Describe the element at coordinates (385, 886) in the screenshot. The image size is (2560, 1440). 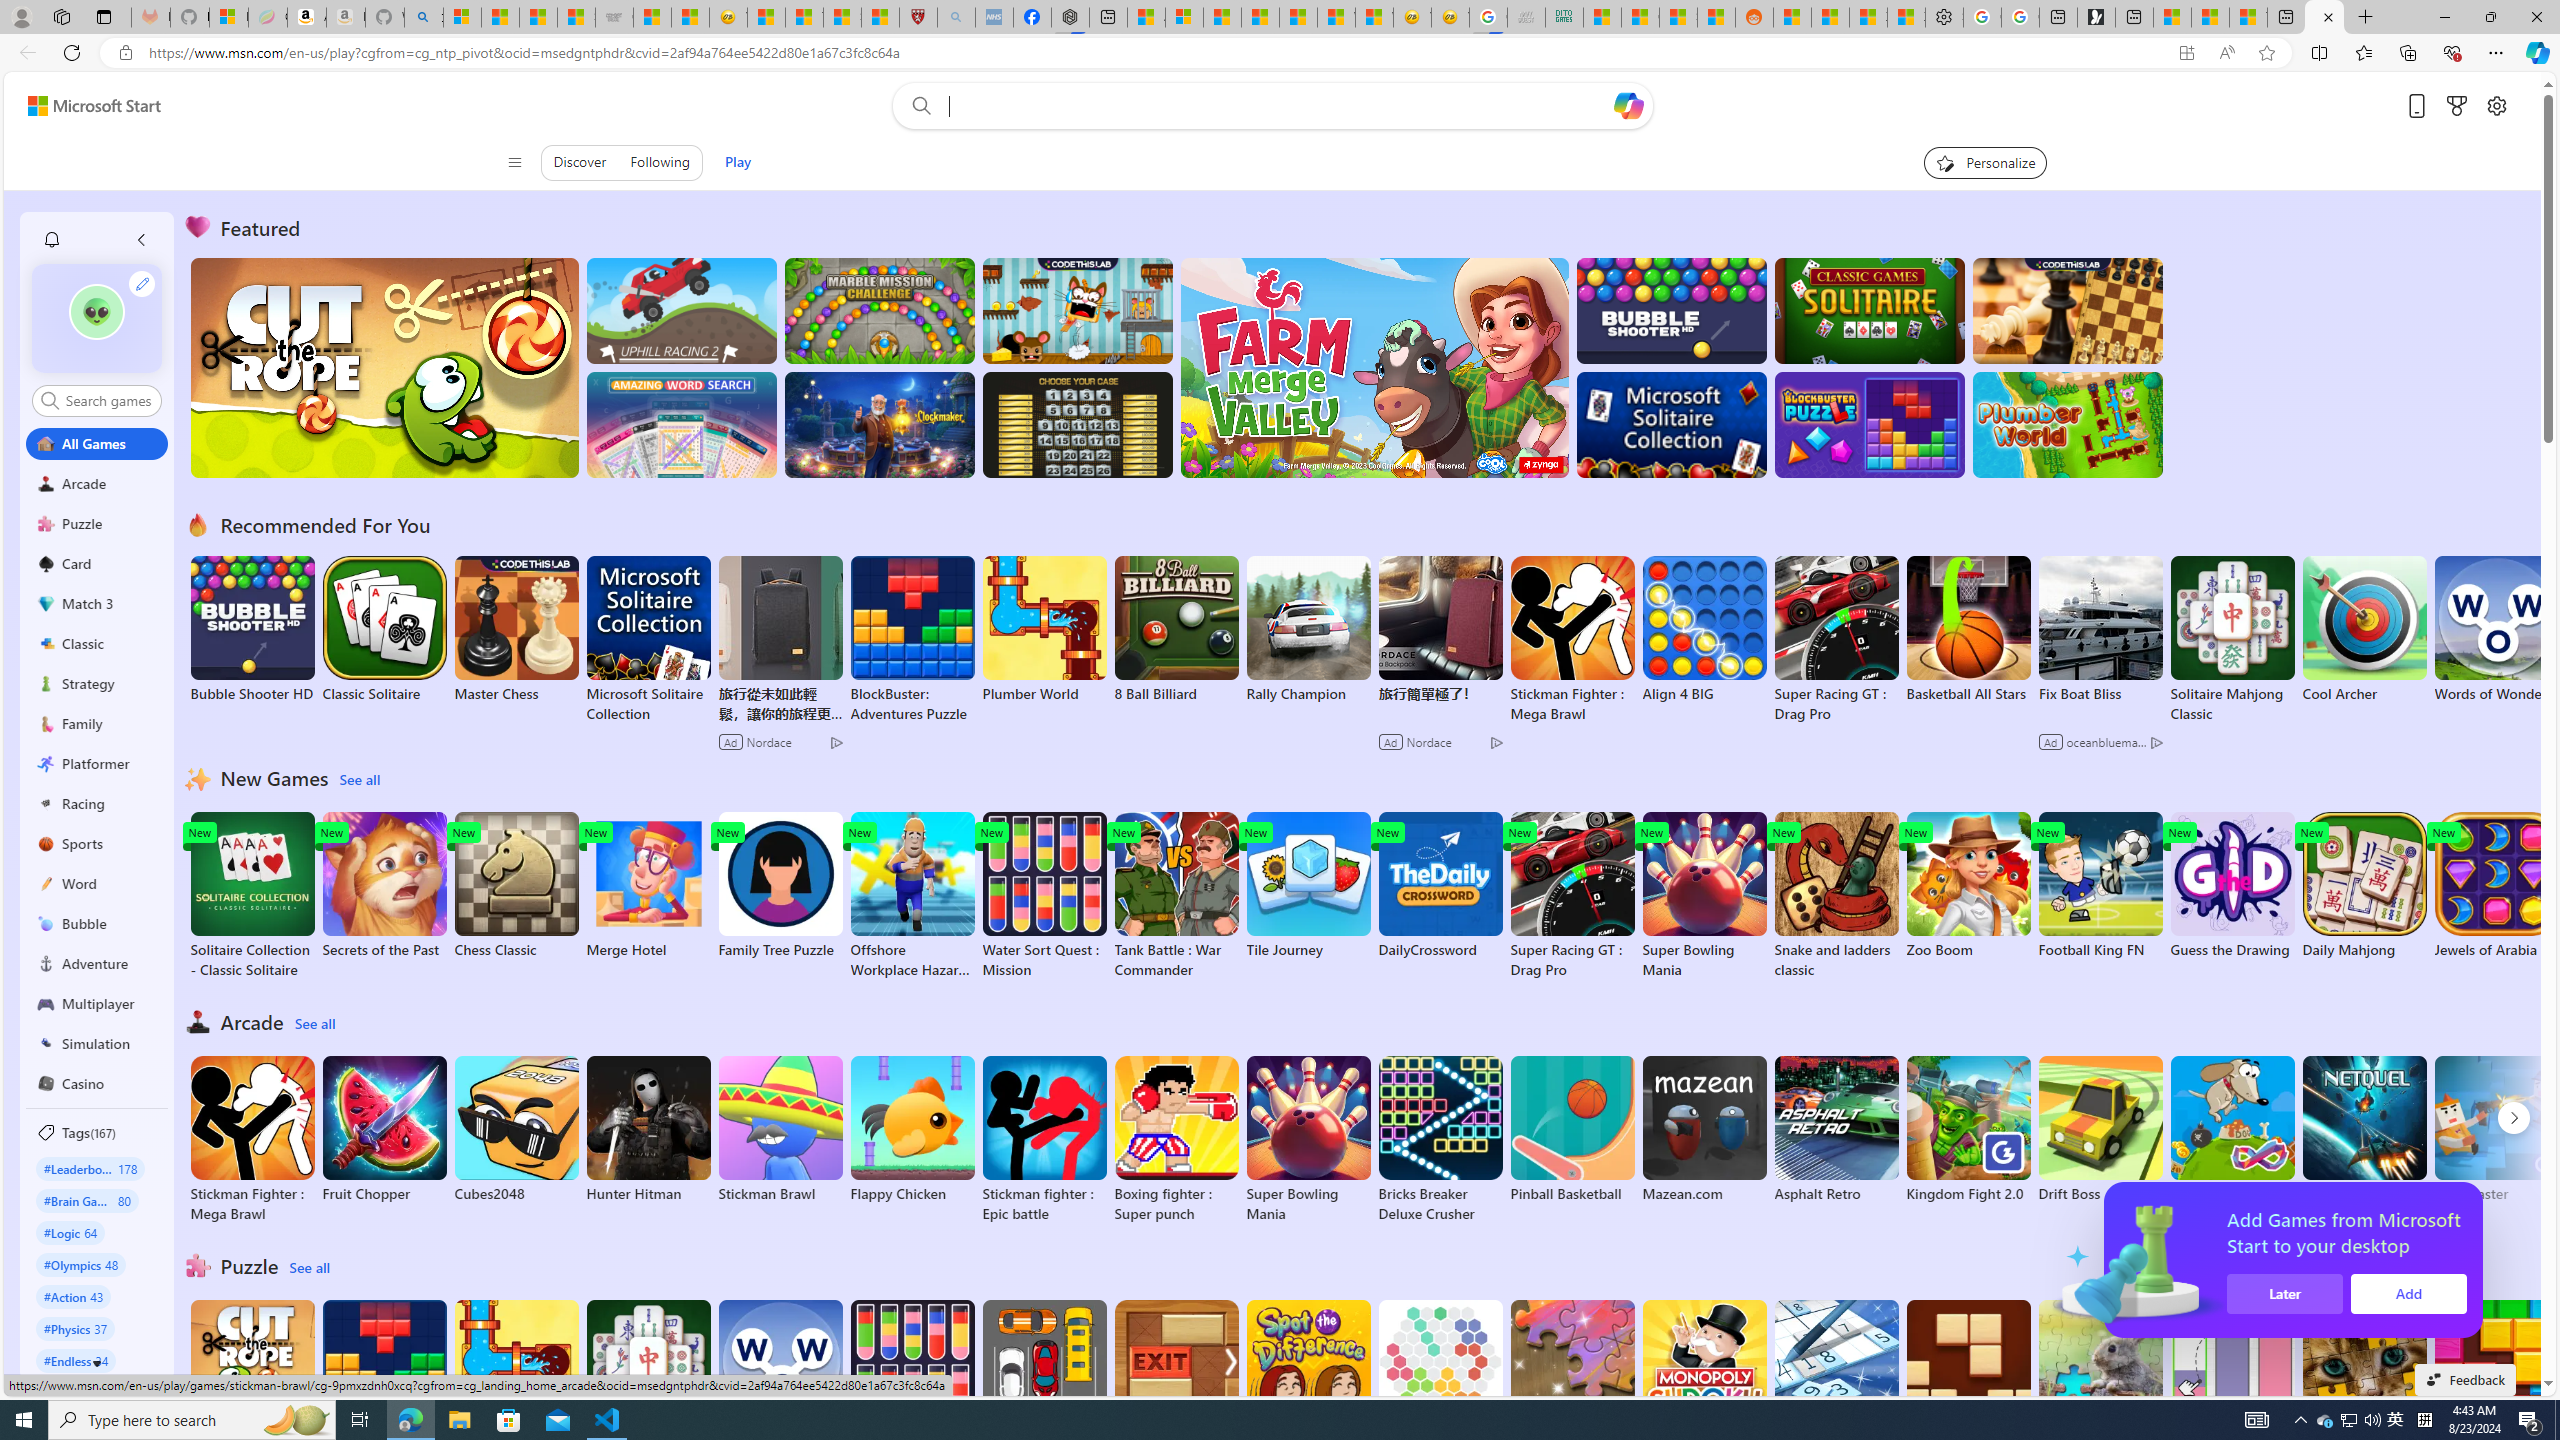
I see `Secrets of the Past` at that location.